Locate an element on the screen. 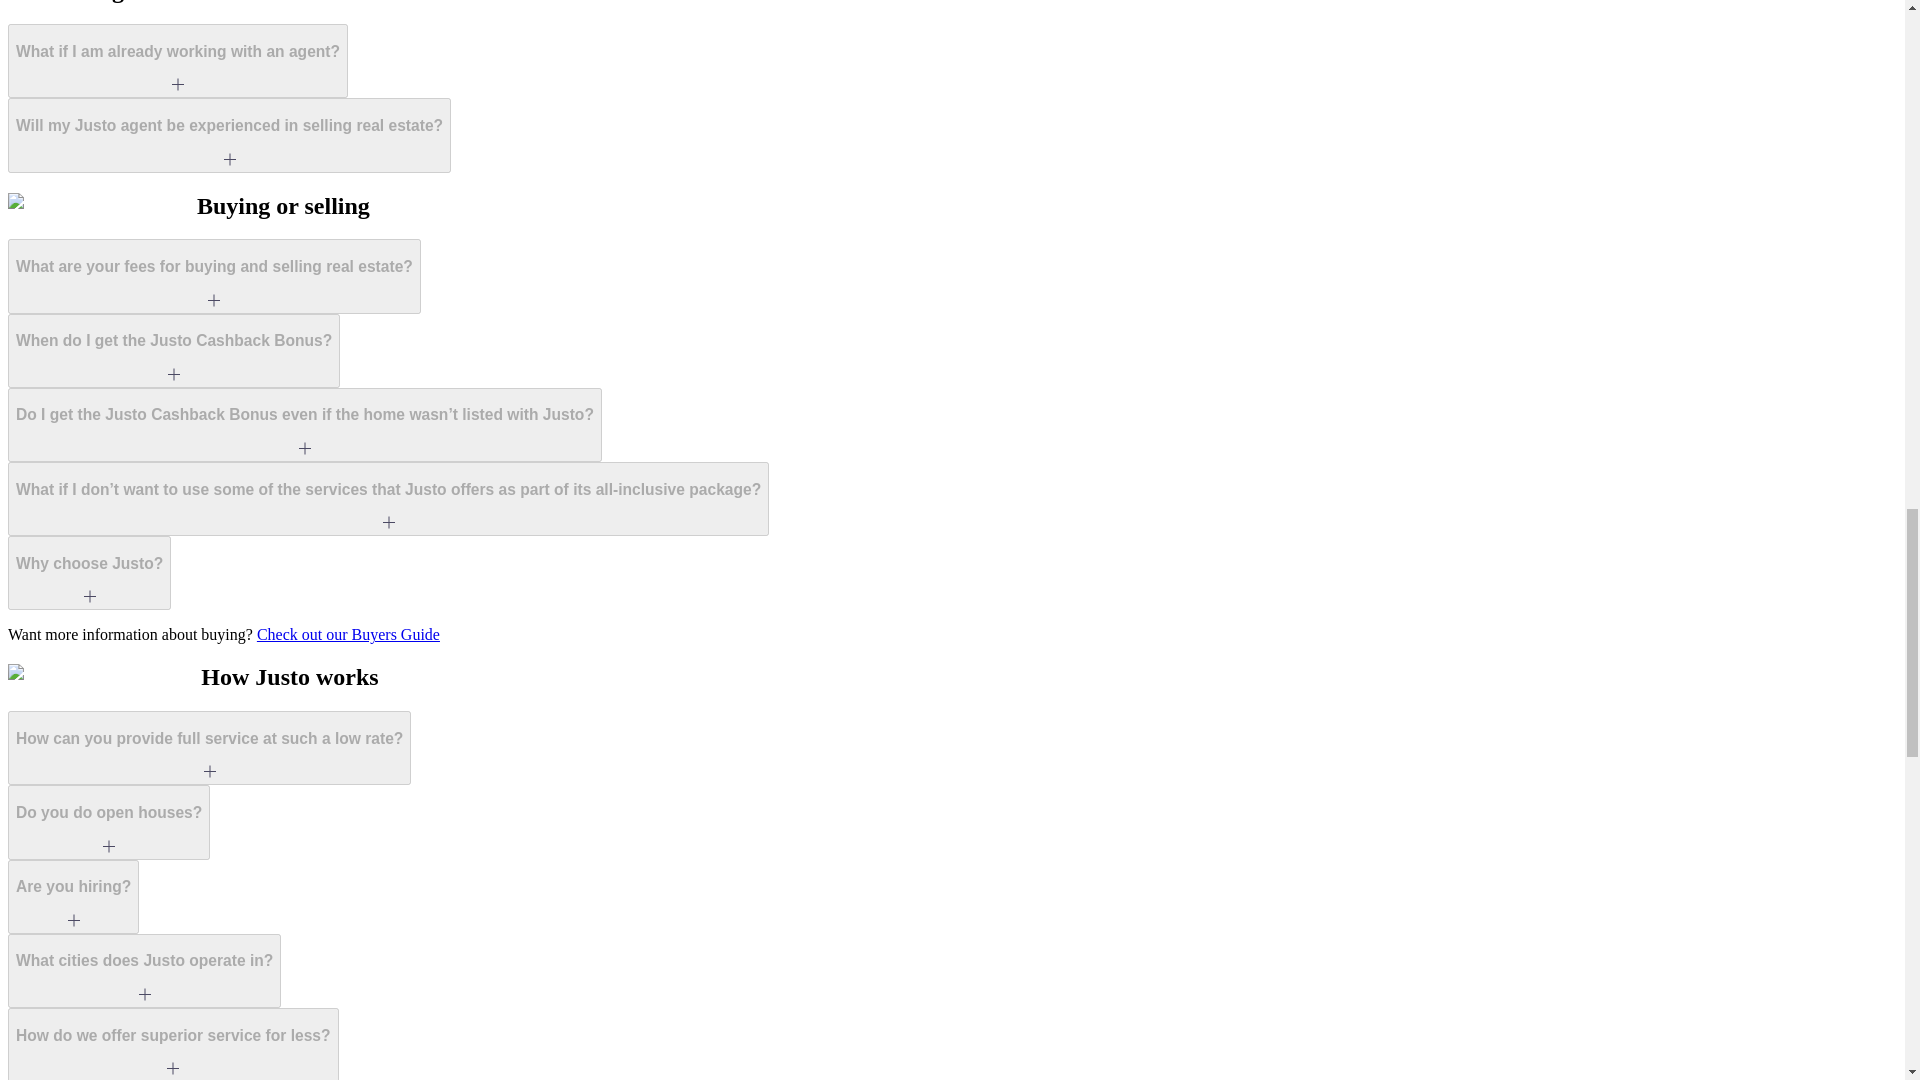  Are you hiring? is located at coordinates (72, 896).